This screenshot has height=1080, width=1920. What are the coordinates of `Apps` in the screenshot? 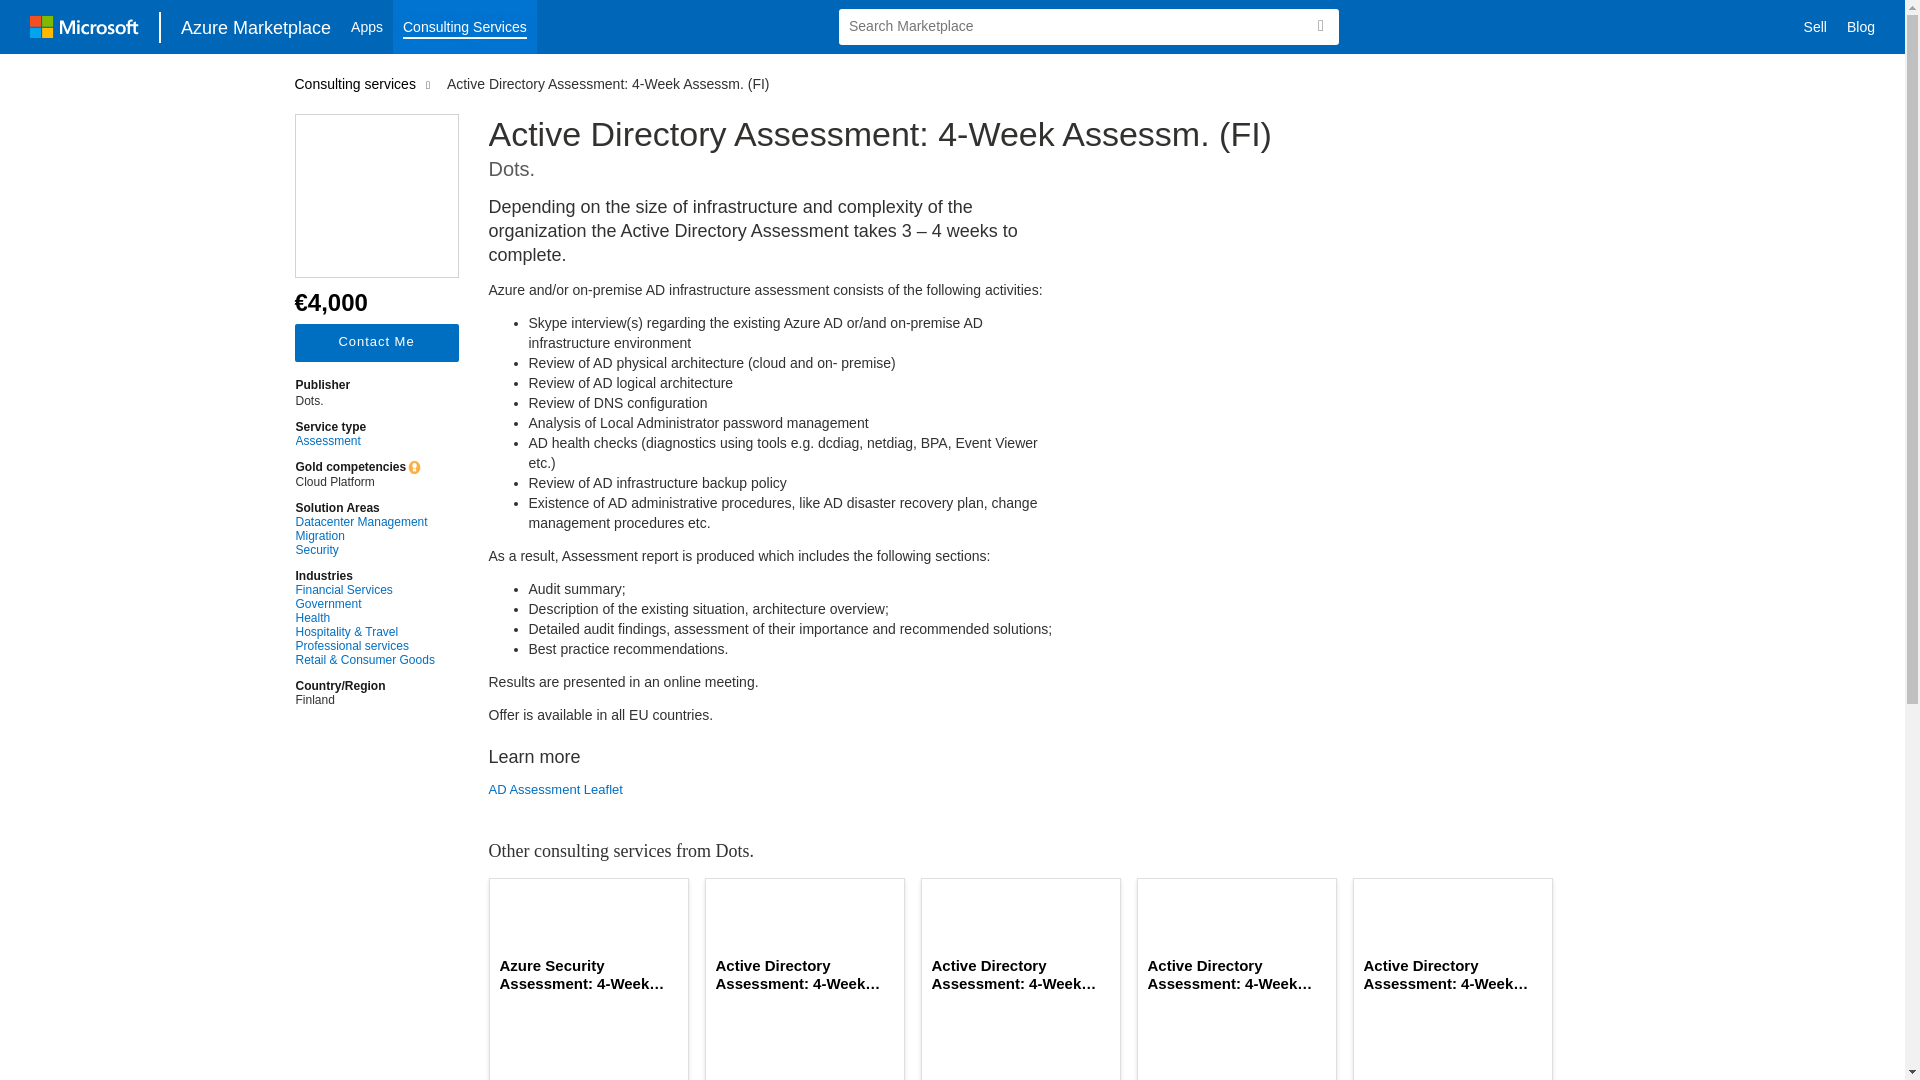 It's located at (367, 27).